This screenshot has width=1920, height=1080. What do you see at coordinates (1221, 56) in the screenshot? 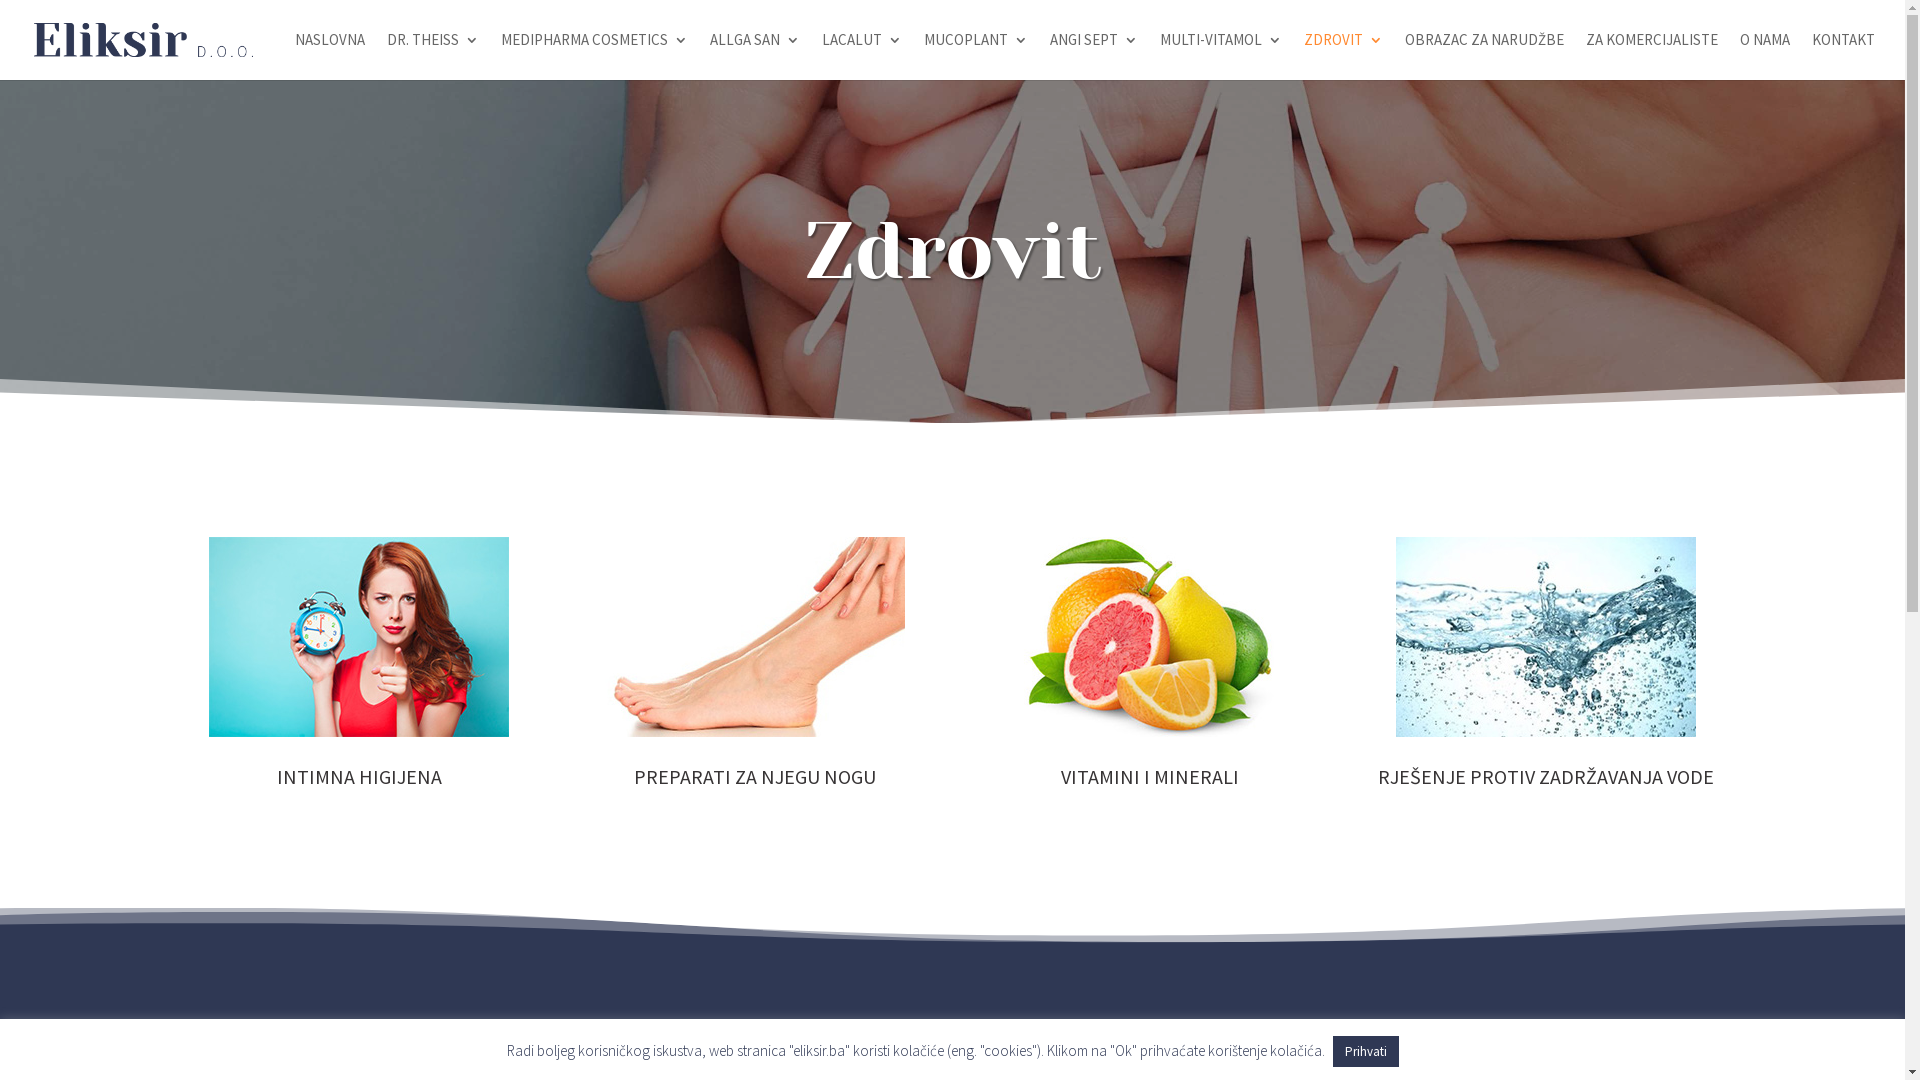
I see `MULTI-VITAMOL` at bounding box center [1221, 56].